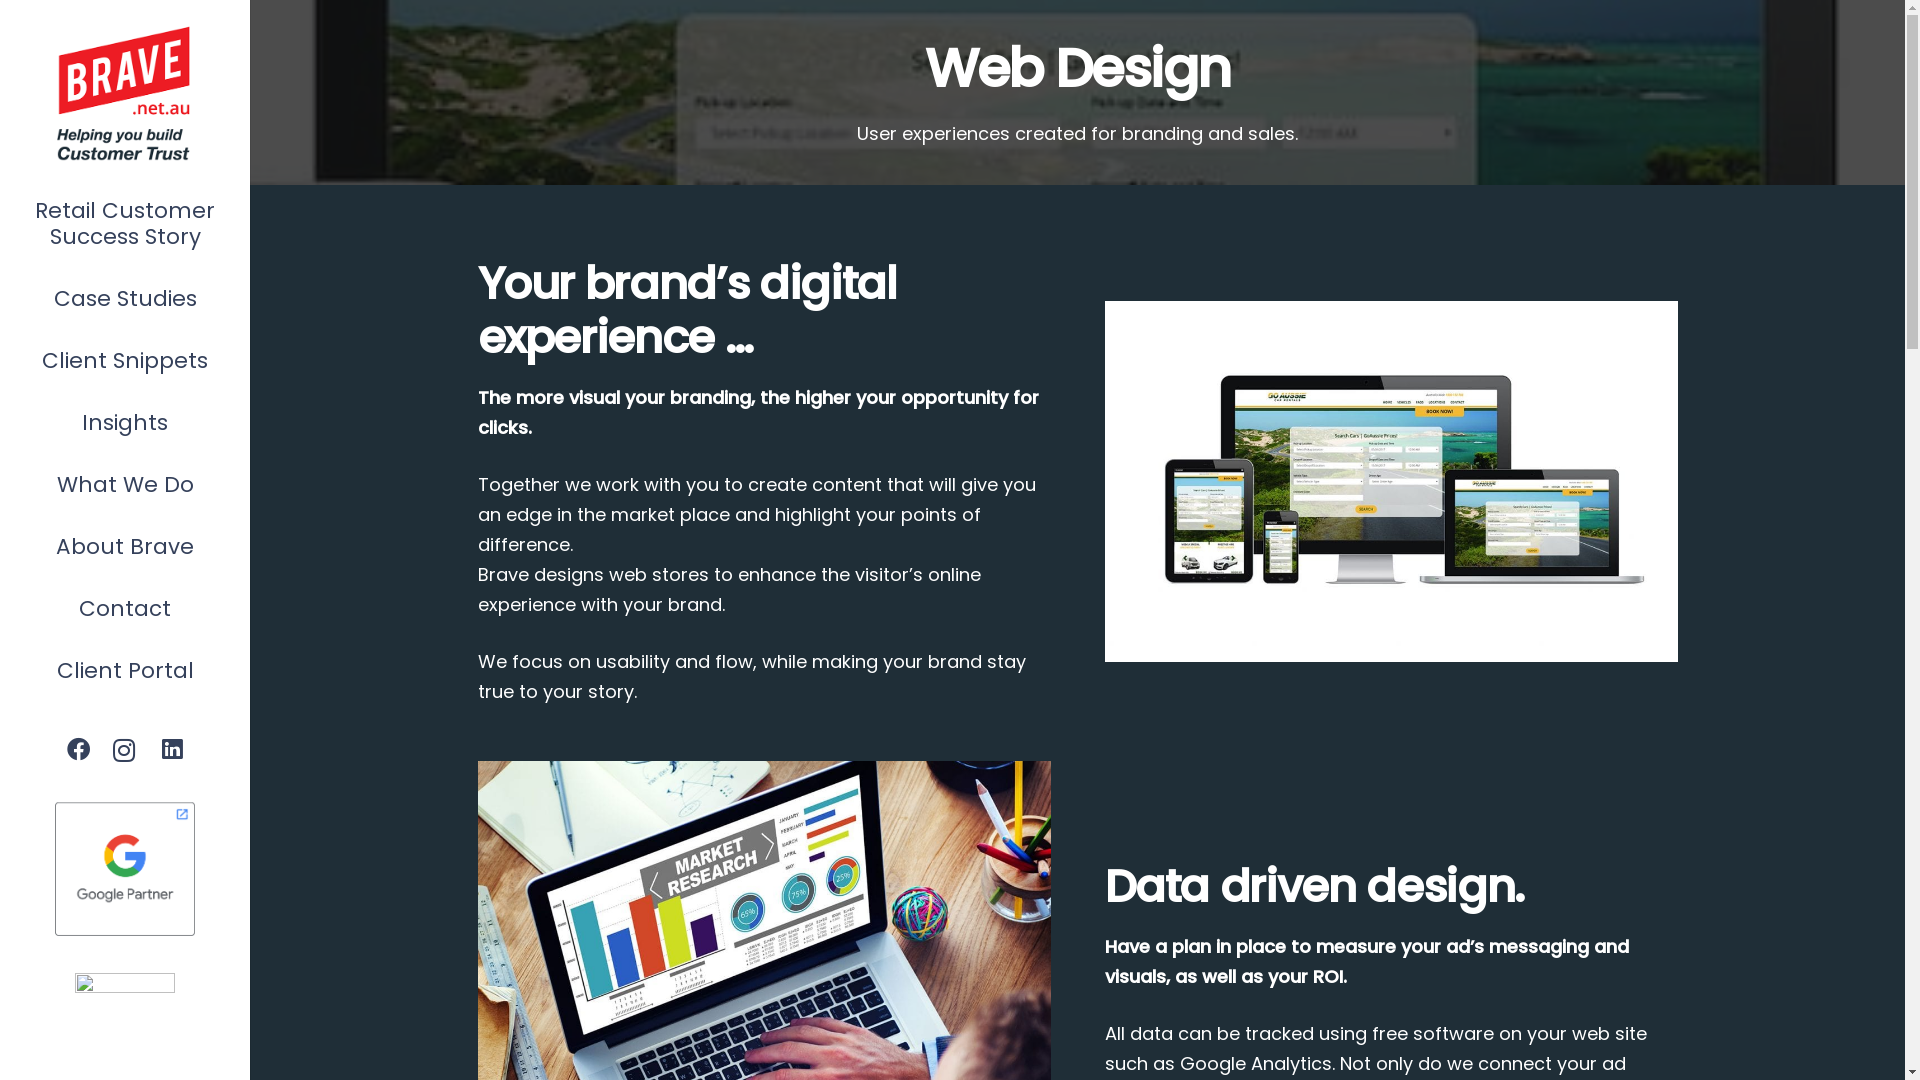  I want to click on Facebook, so click(78, 750).